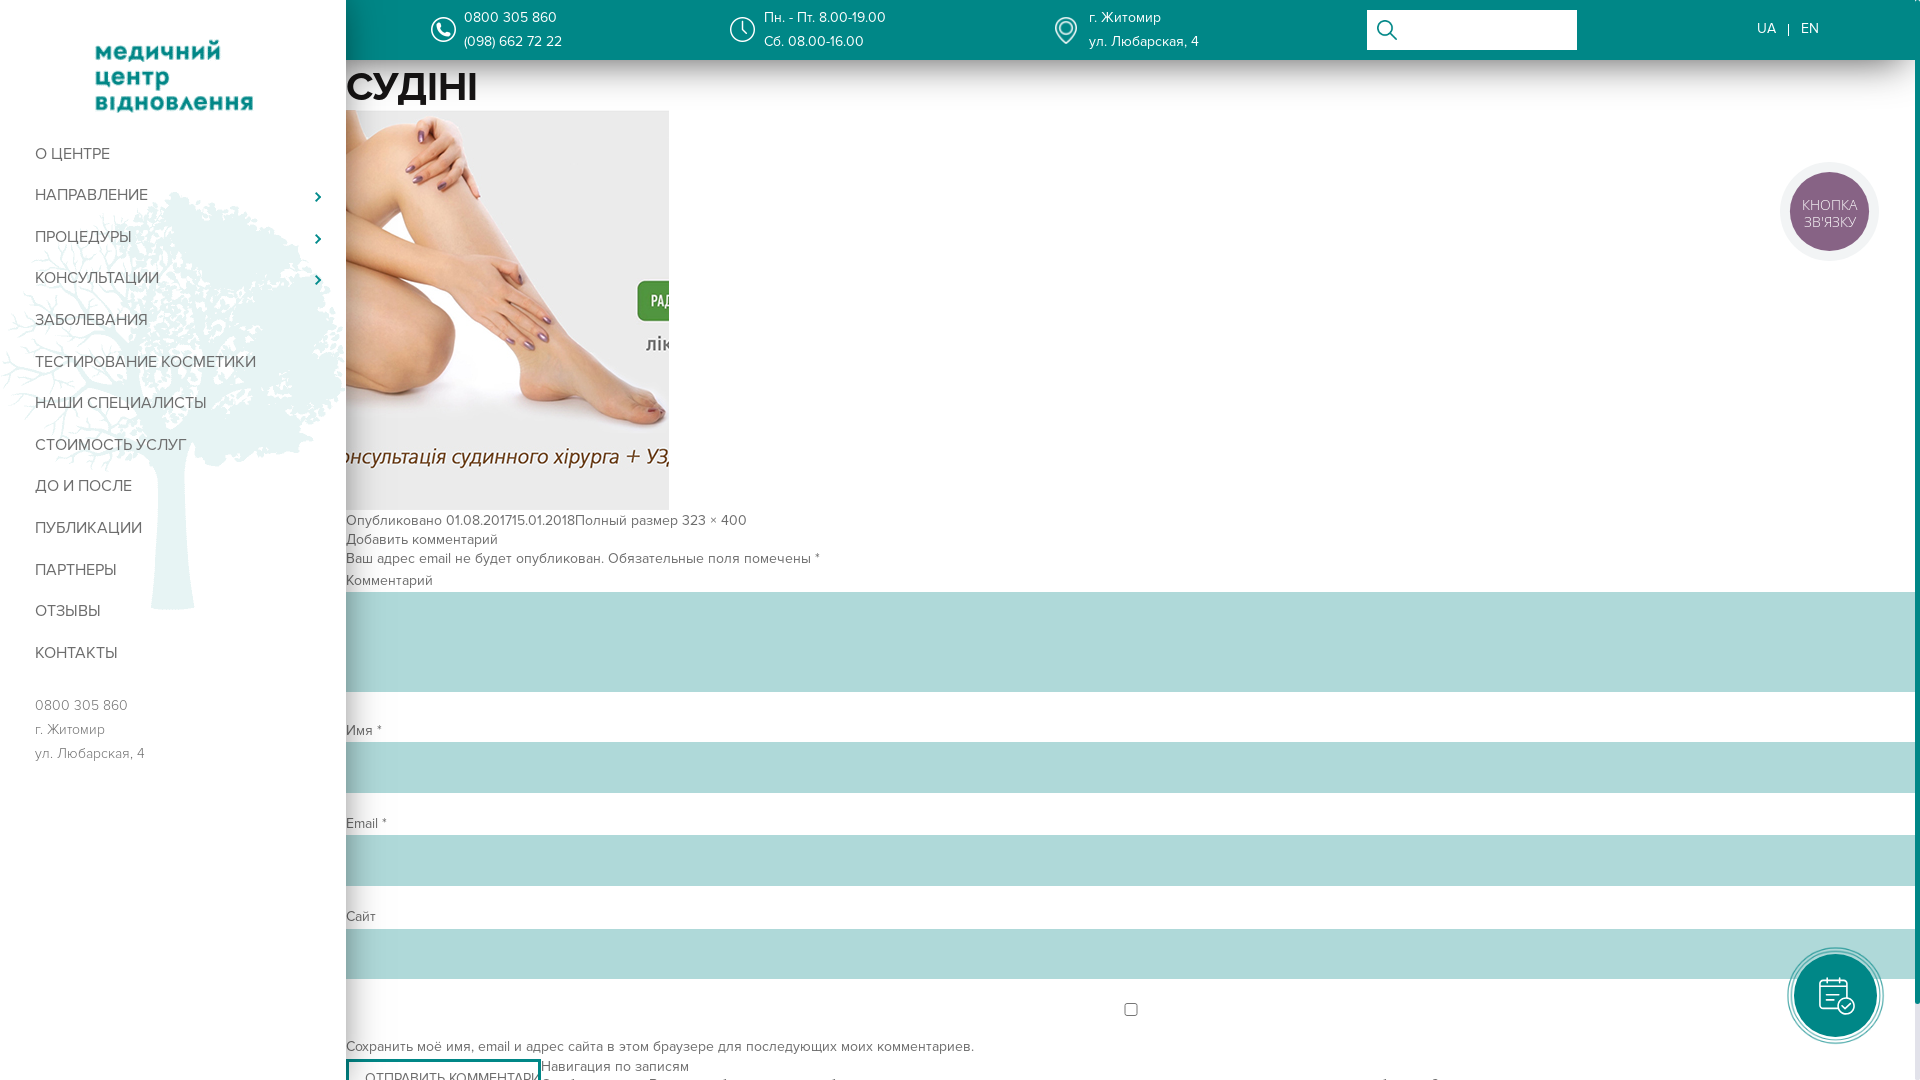 This screenshot has height=1080, width=1920. What do you see at coordinates (1810, 30) in the screenshot?
I see `EN` at bounding box center [1810, 30].